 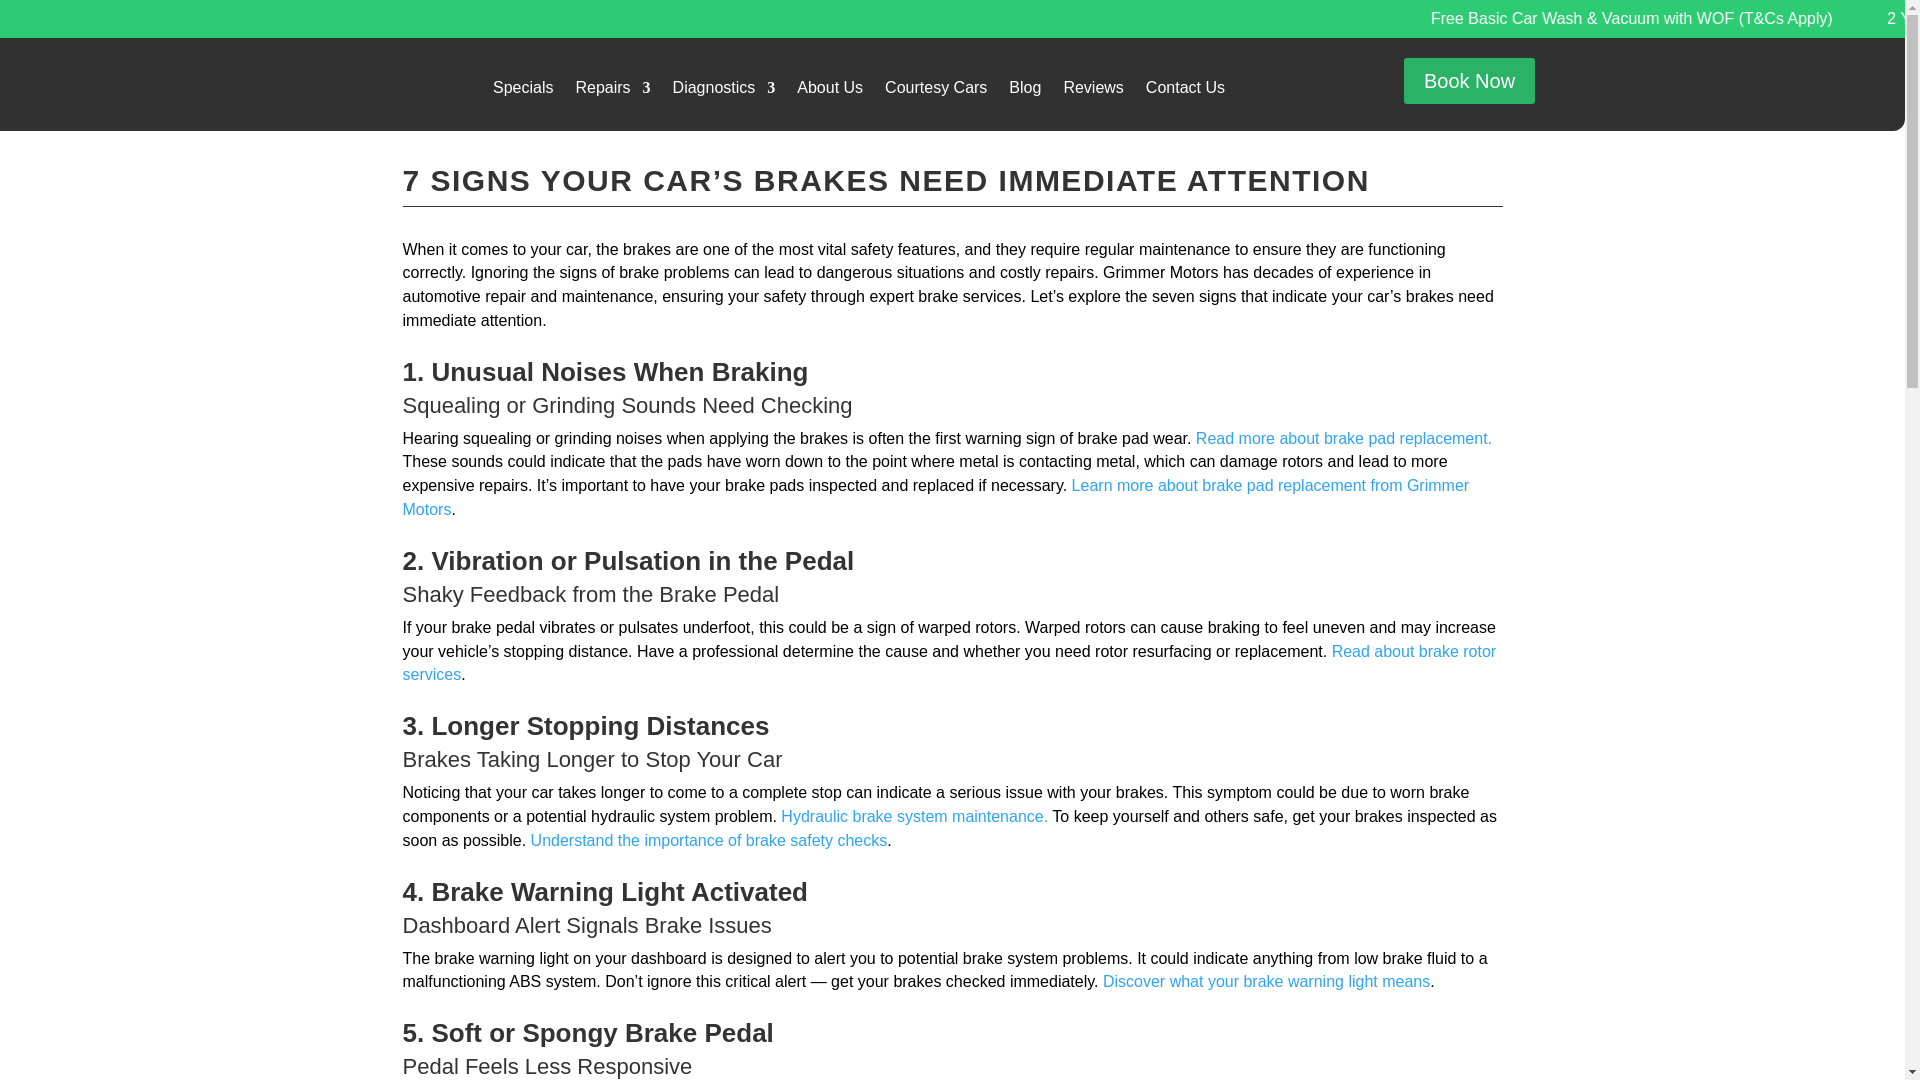 What do you see at coordinates (1024, 92) in the screenshot?
I see `Blog` at bounding box center [1024, 92].